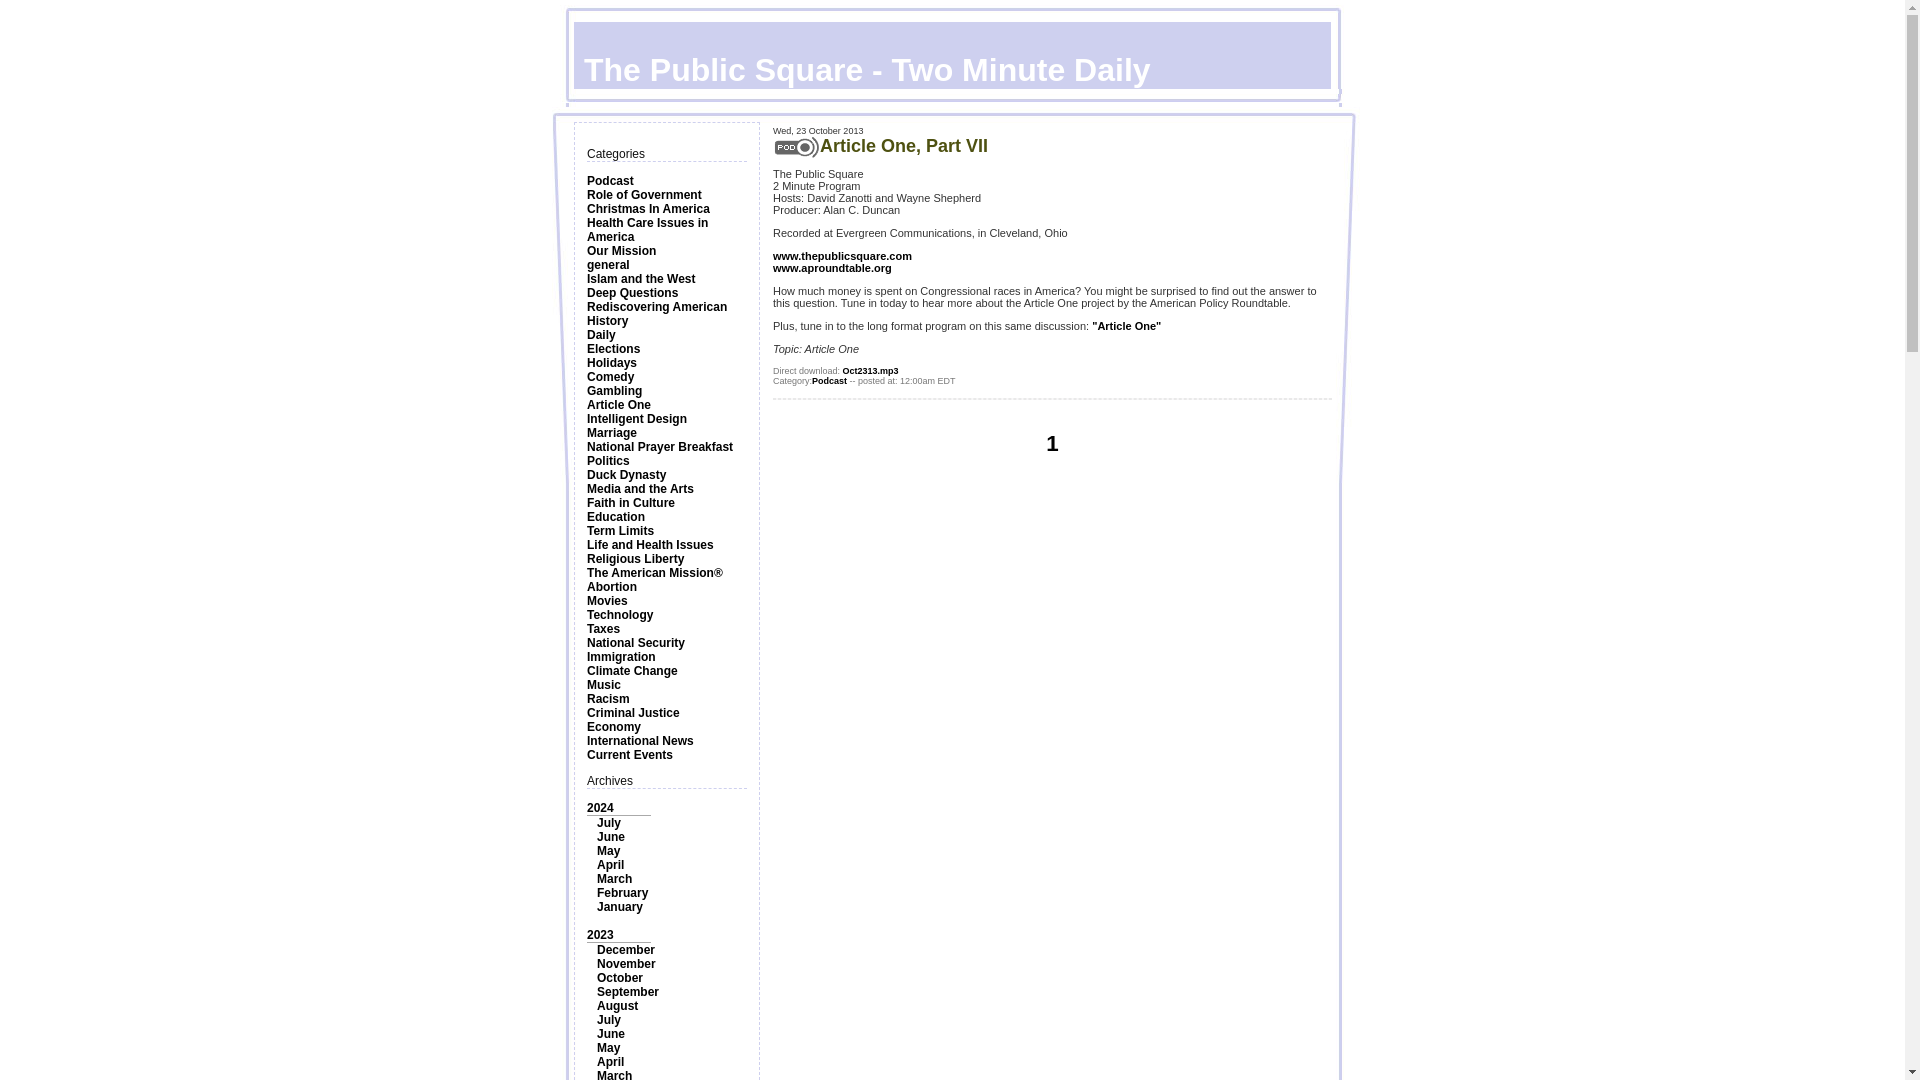 The height and width of the screenshot is (1080, 1920). Describe the element at coordinates (612, 363) in the screenshot. I see `Holidays` at that location.